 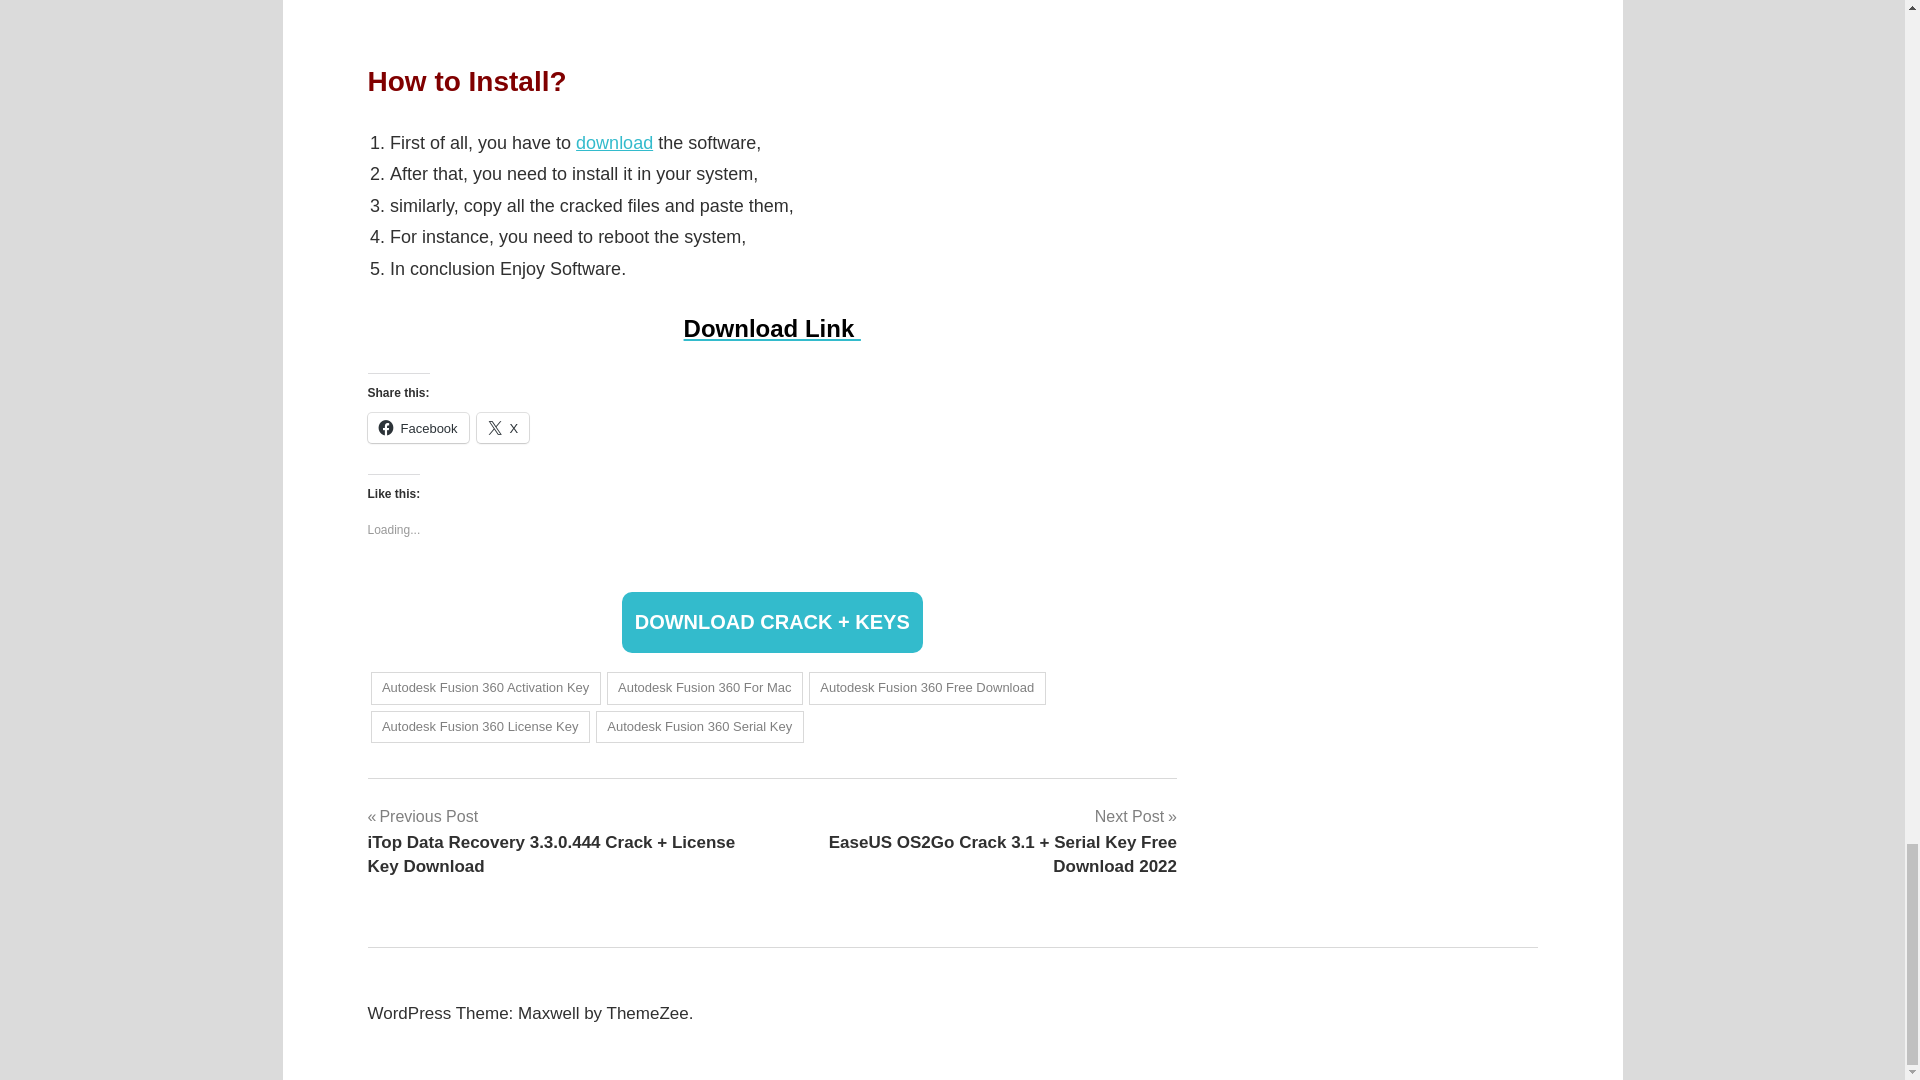 I want to click on Download Link , so click(x=772, y=328).